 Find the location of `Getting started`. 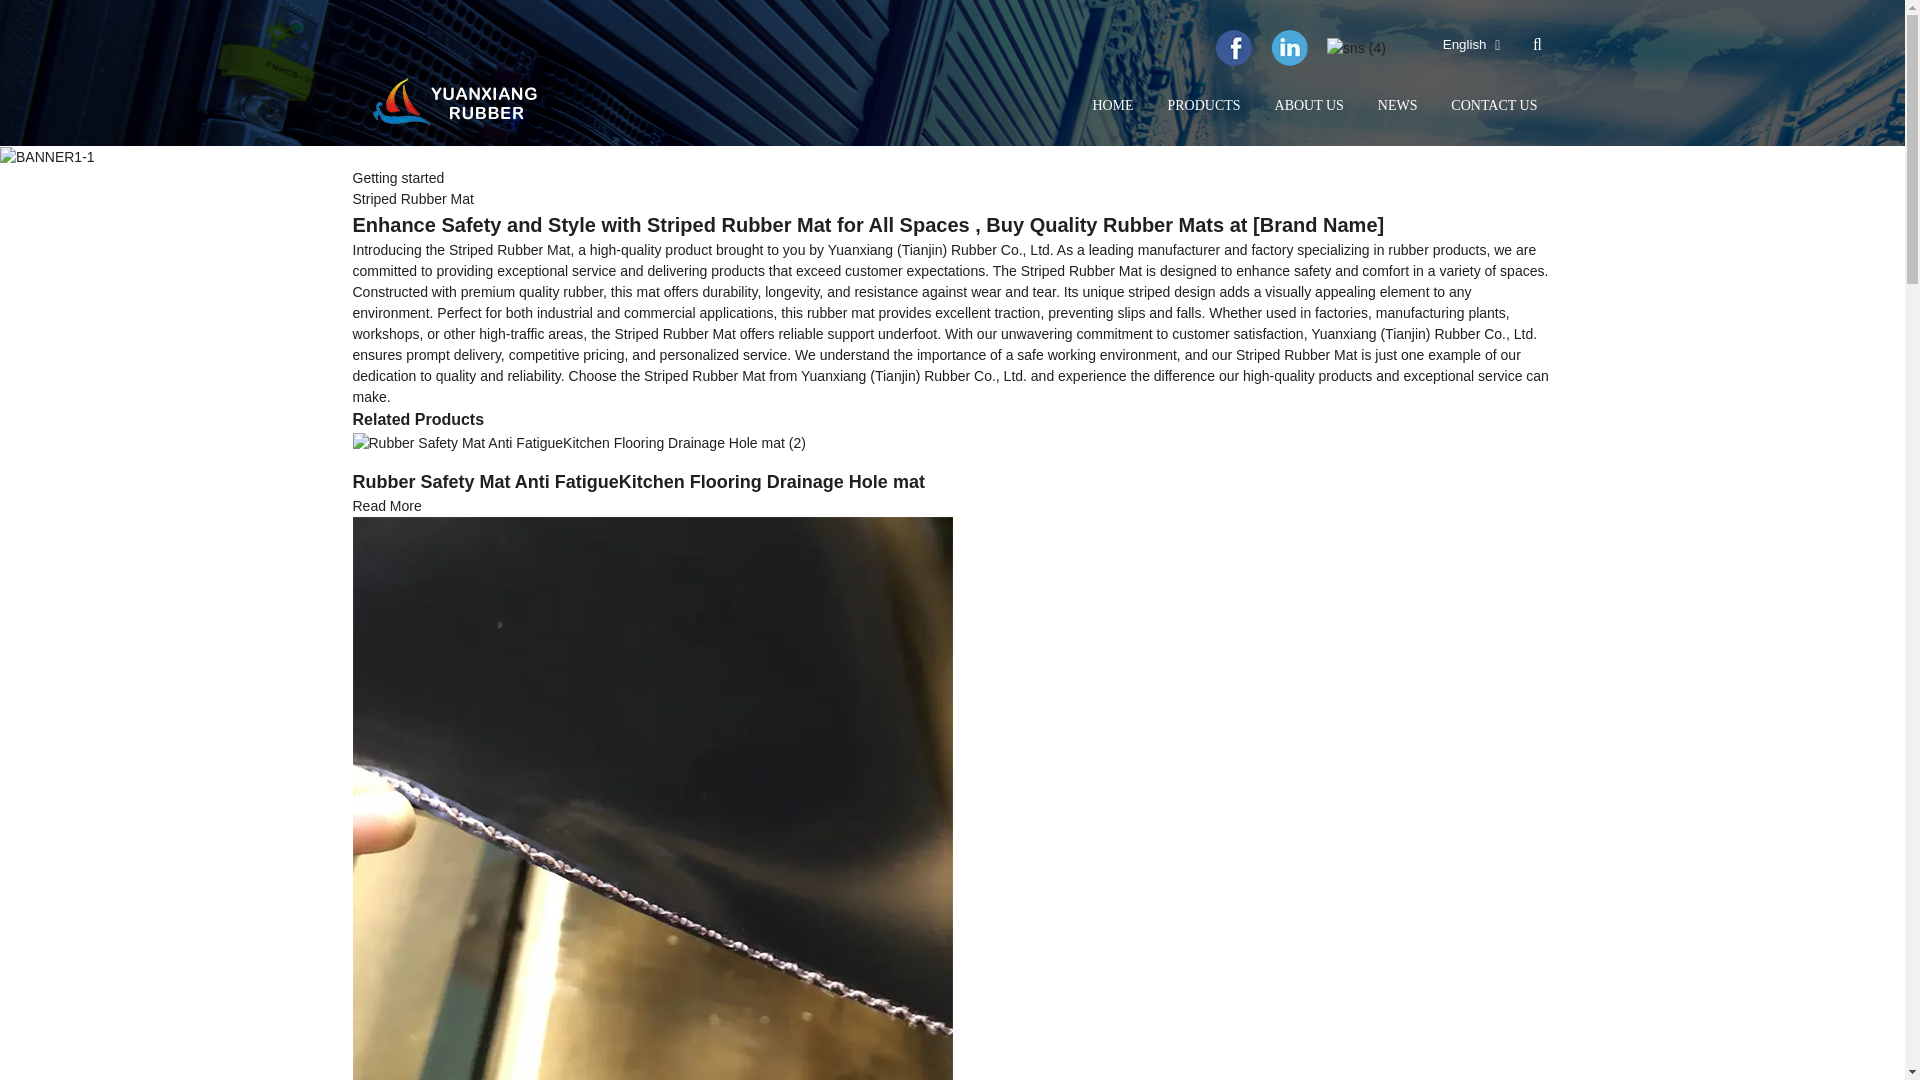

Getting started is located at coordinates (397, 177).